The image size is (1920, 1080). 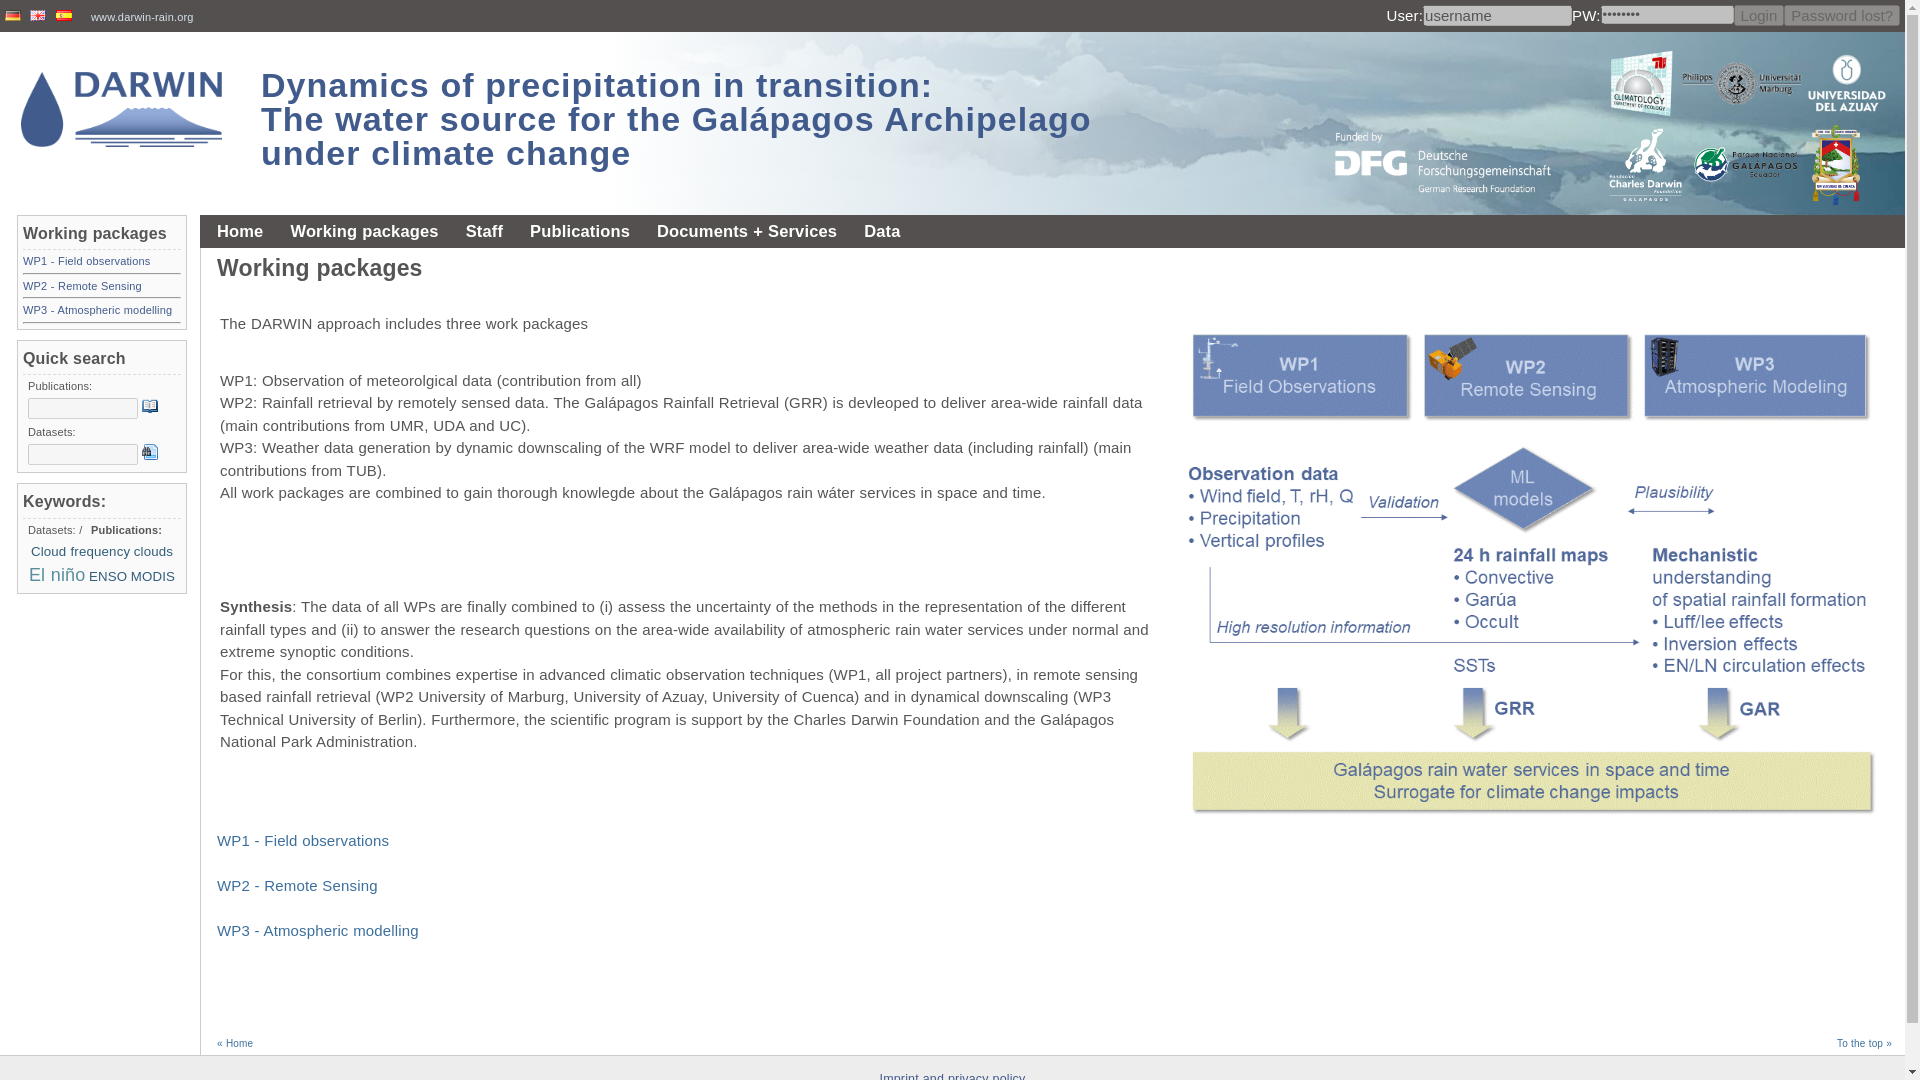 I want to click on www.darwin-rain.org, so click(x=144, y=16).